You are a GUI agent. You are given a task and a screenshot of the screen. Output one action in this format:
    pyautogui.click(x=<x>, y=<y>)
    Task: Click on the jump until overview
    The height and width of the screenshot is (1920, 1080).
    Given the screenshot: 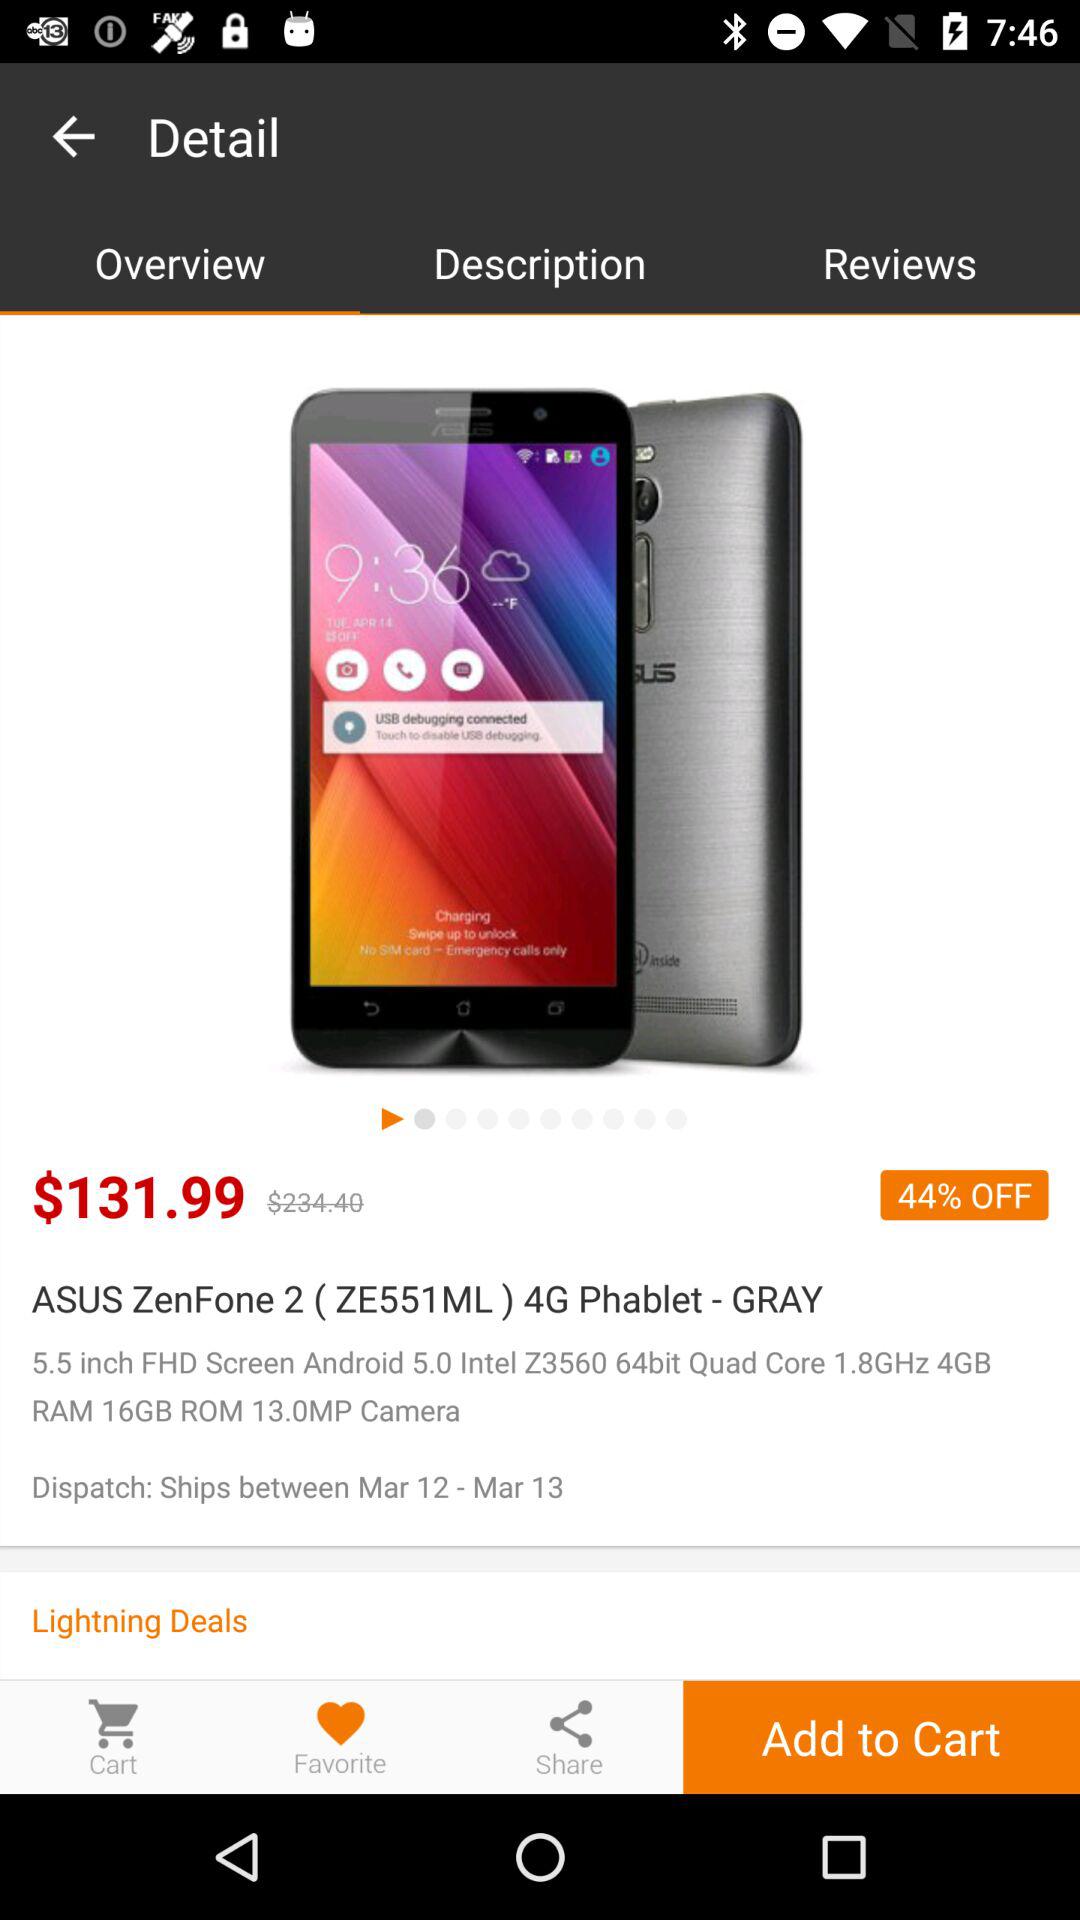 What is the action you would take?
    pyautogui.click(x=180, y=262)
    